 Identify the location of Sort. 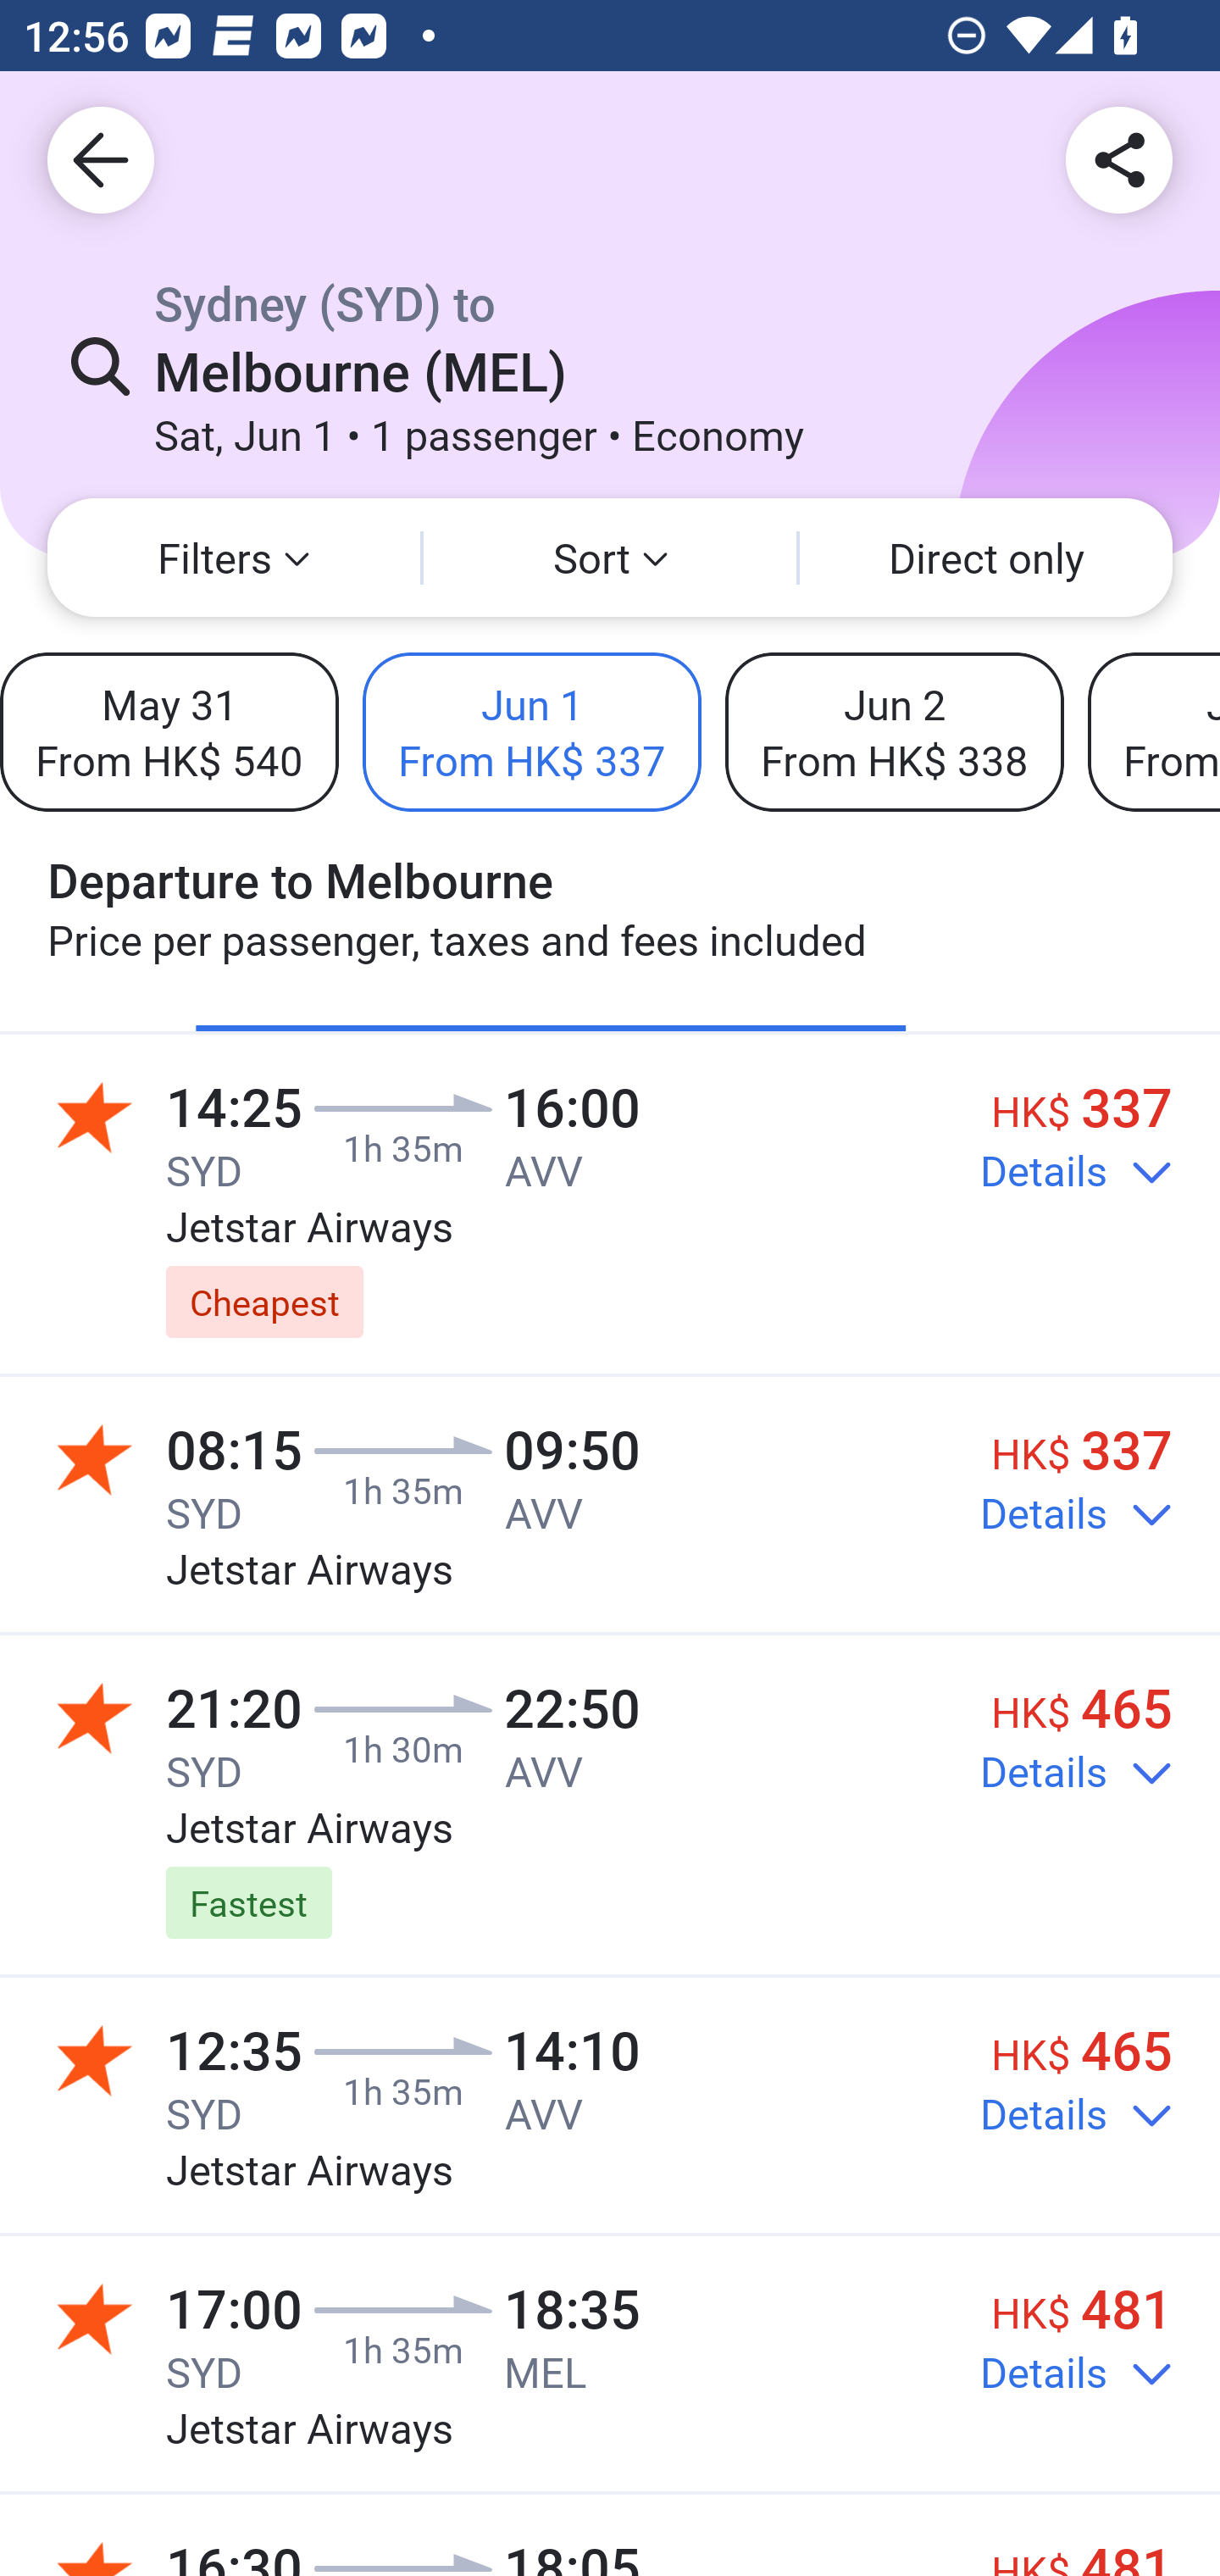
(610, 558).